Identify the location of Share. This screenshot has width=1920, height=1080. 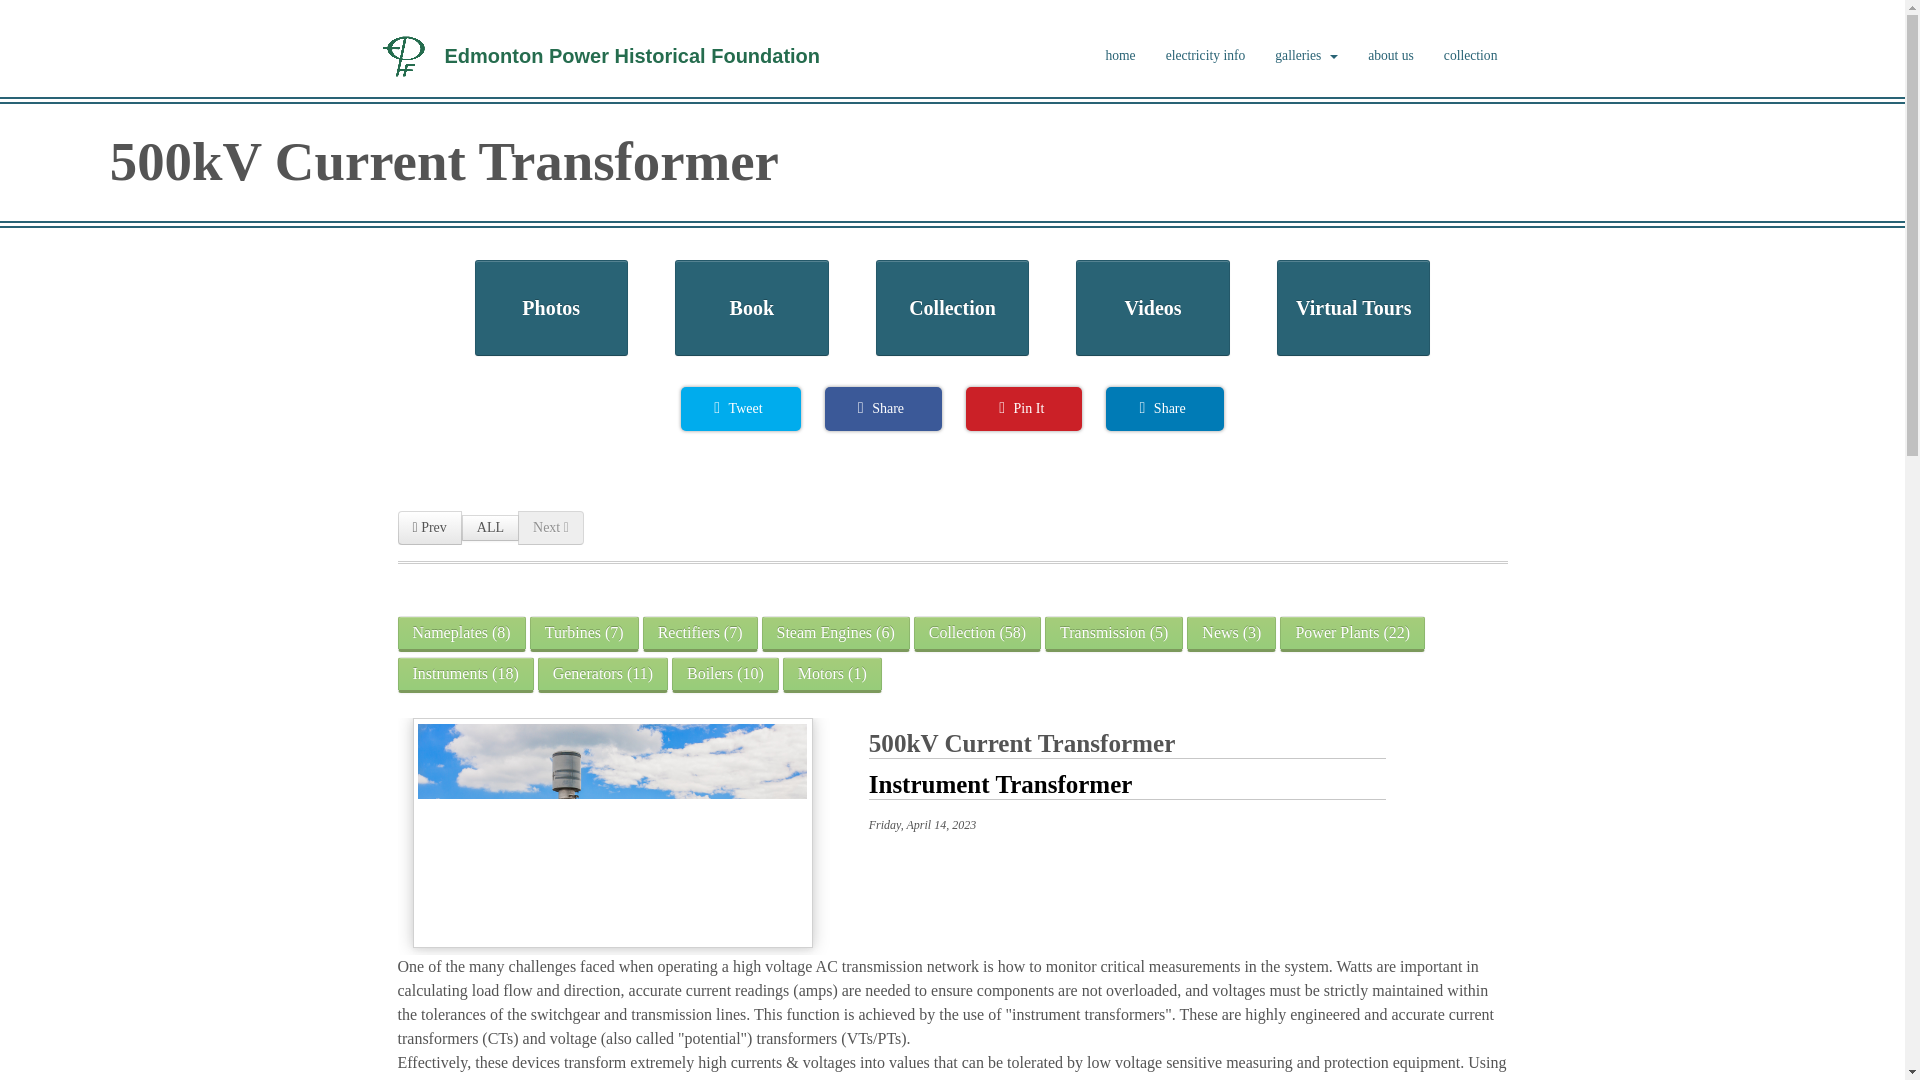
(884, 408).